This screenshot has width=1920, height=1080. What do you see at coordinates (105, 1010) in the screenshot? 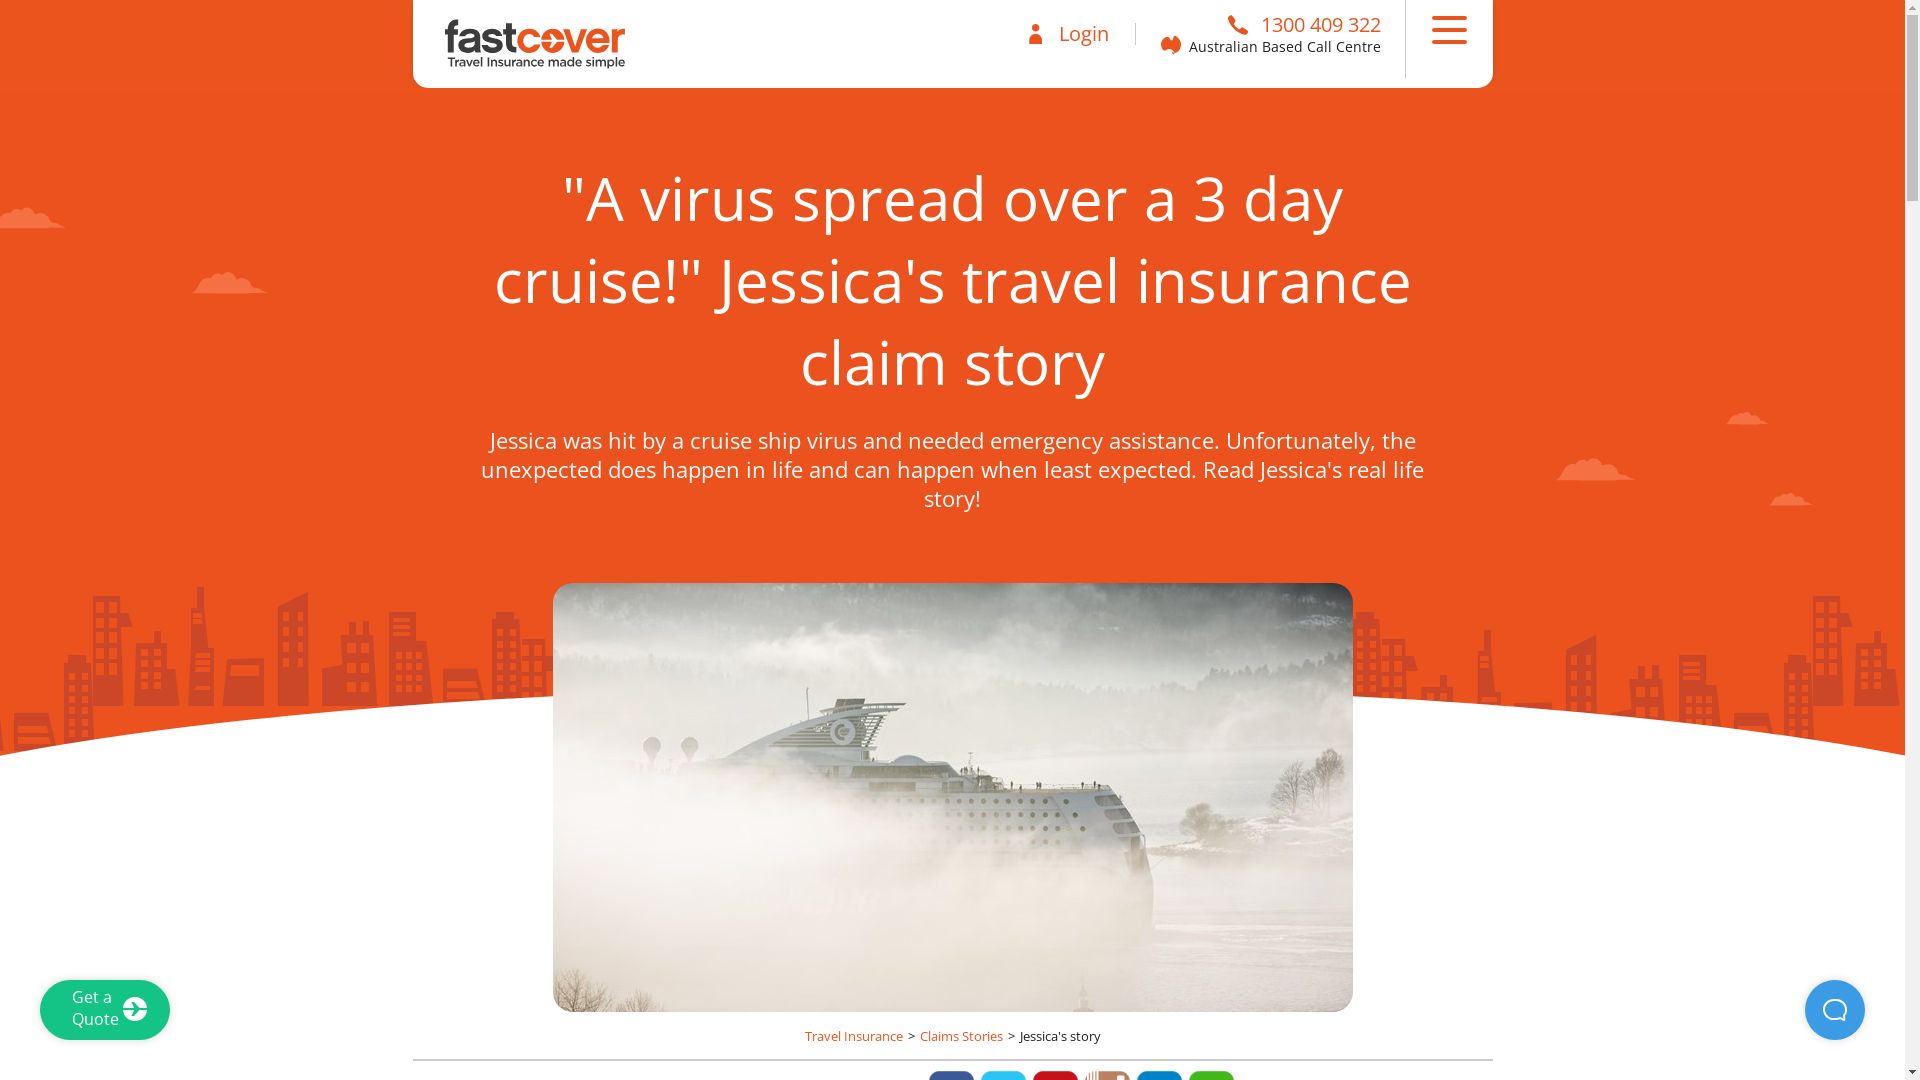
I see `Get a
Quote` at bounding box center [105, 1010].